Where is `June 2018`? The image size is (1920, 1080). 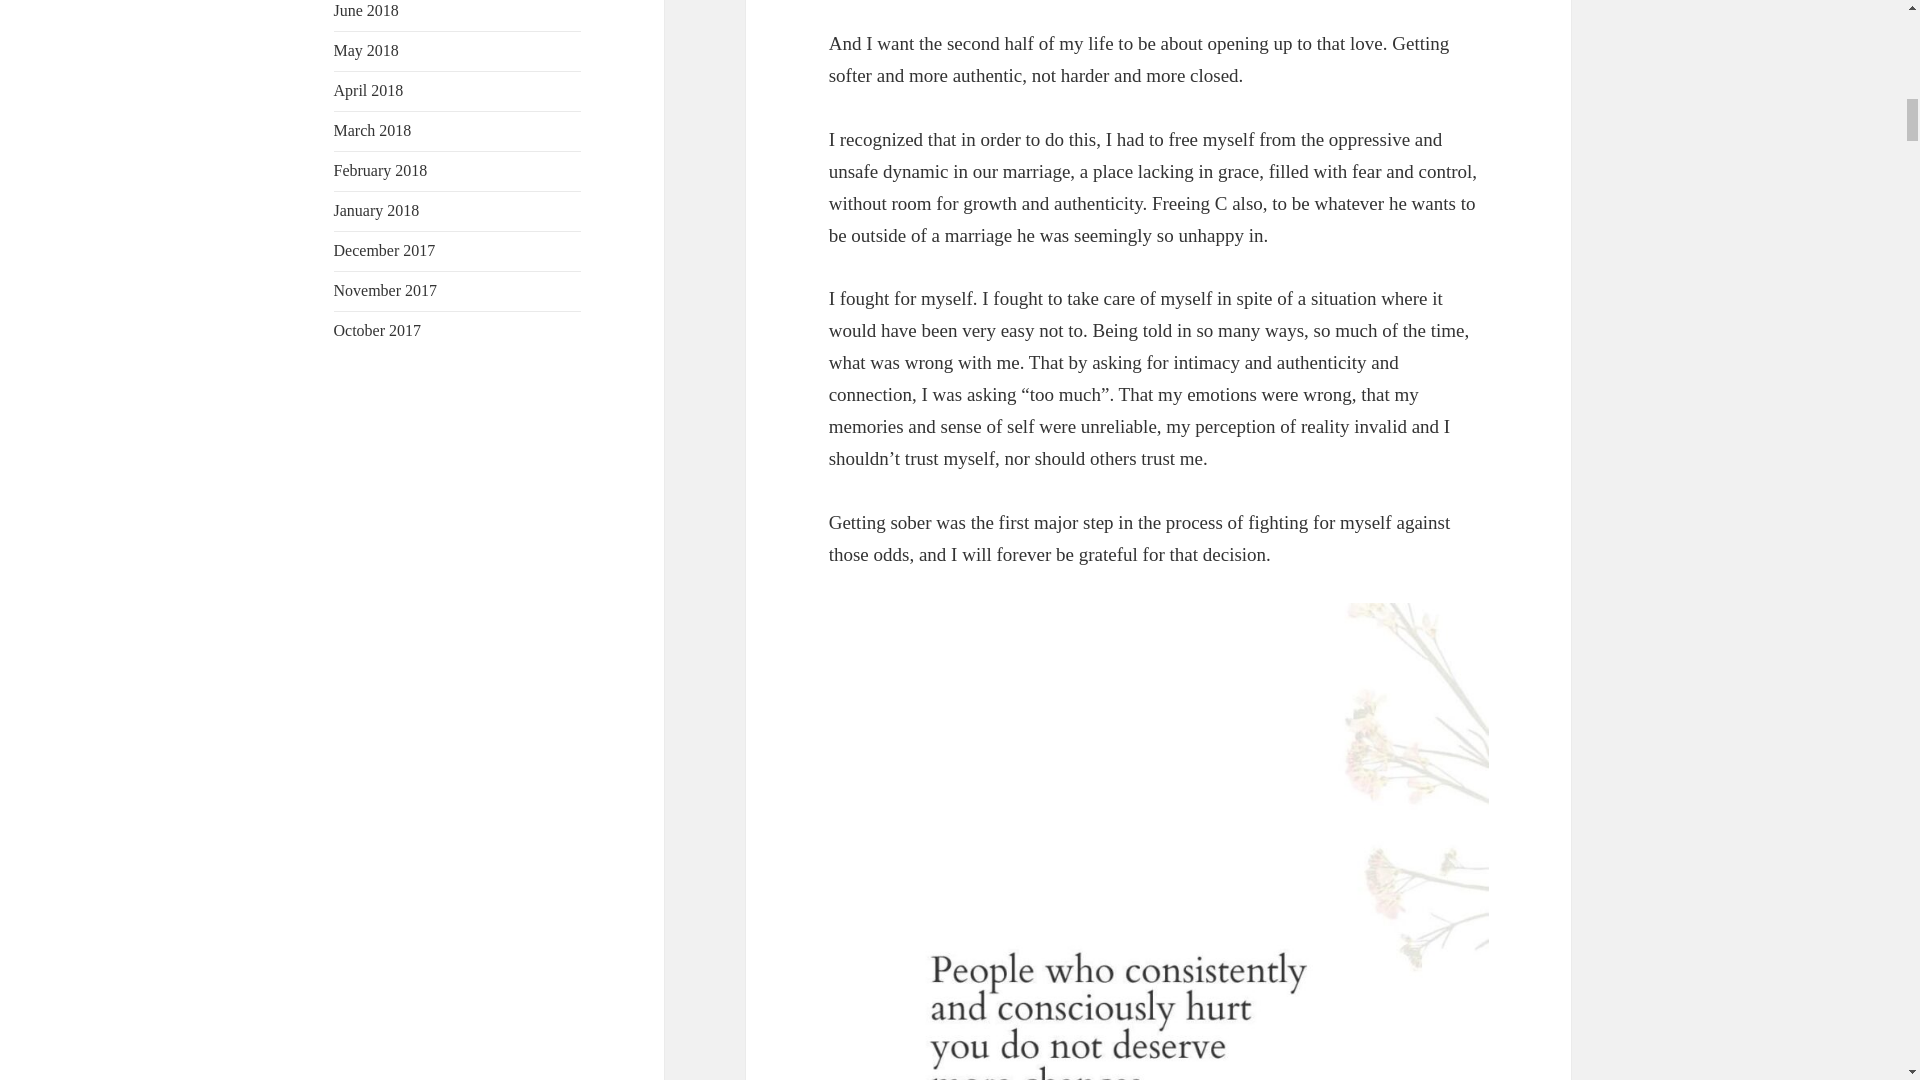
June 2018 is located at coordinates (366, 10).